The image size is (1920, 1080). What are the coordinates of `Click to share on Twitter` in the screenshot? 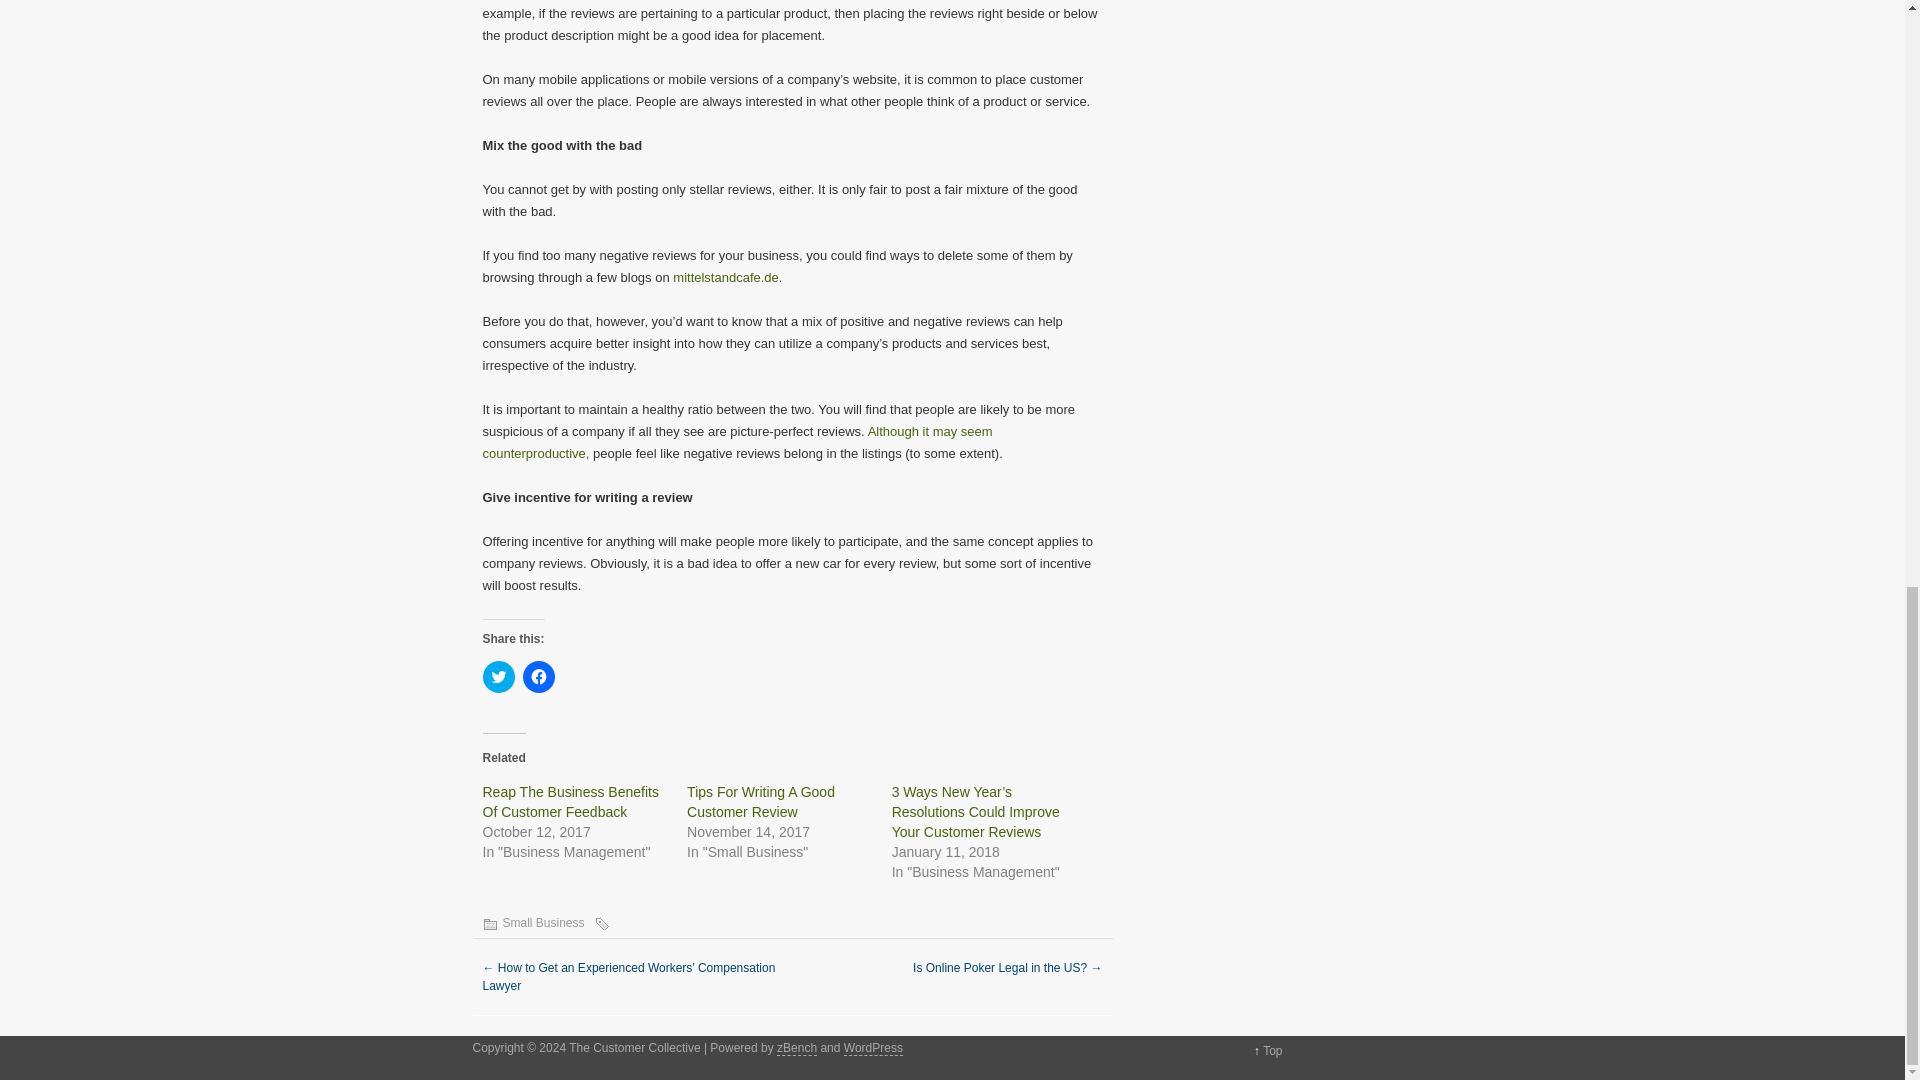 It's located at (498, 676).